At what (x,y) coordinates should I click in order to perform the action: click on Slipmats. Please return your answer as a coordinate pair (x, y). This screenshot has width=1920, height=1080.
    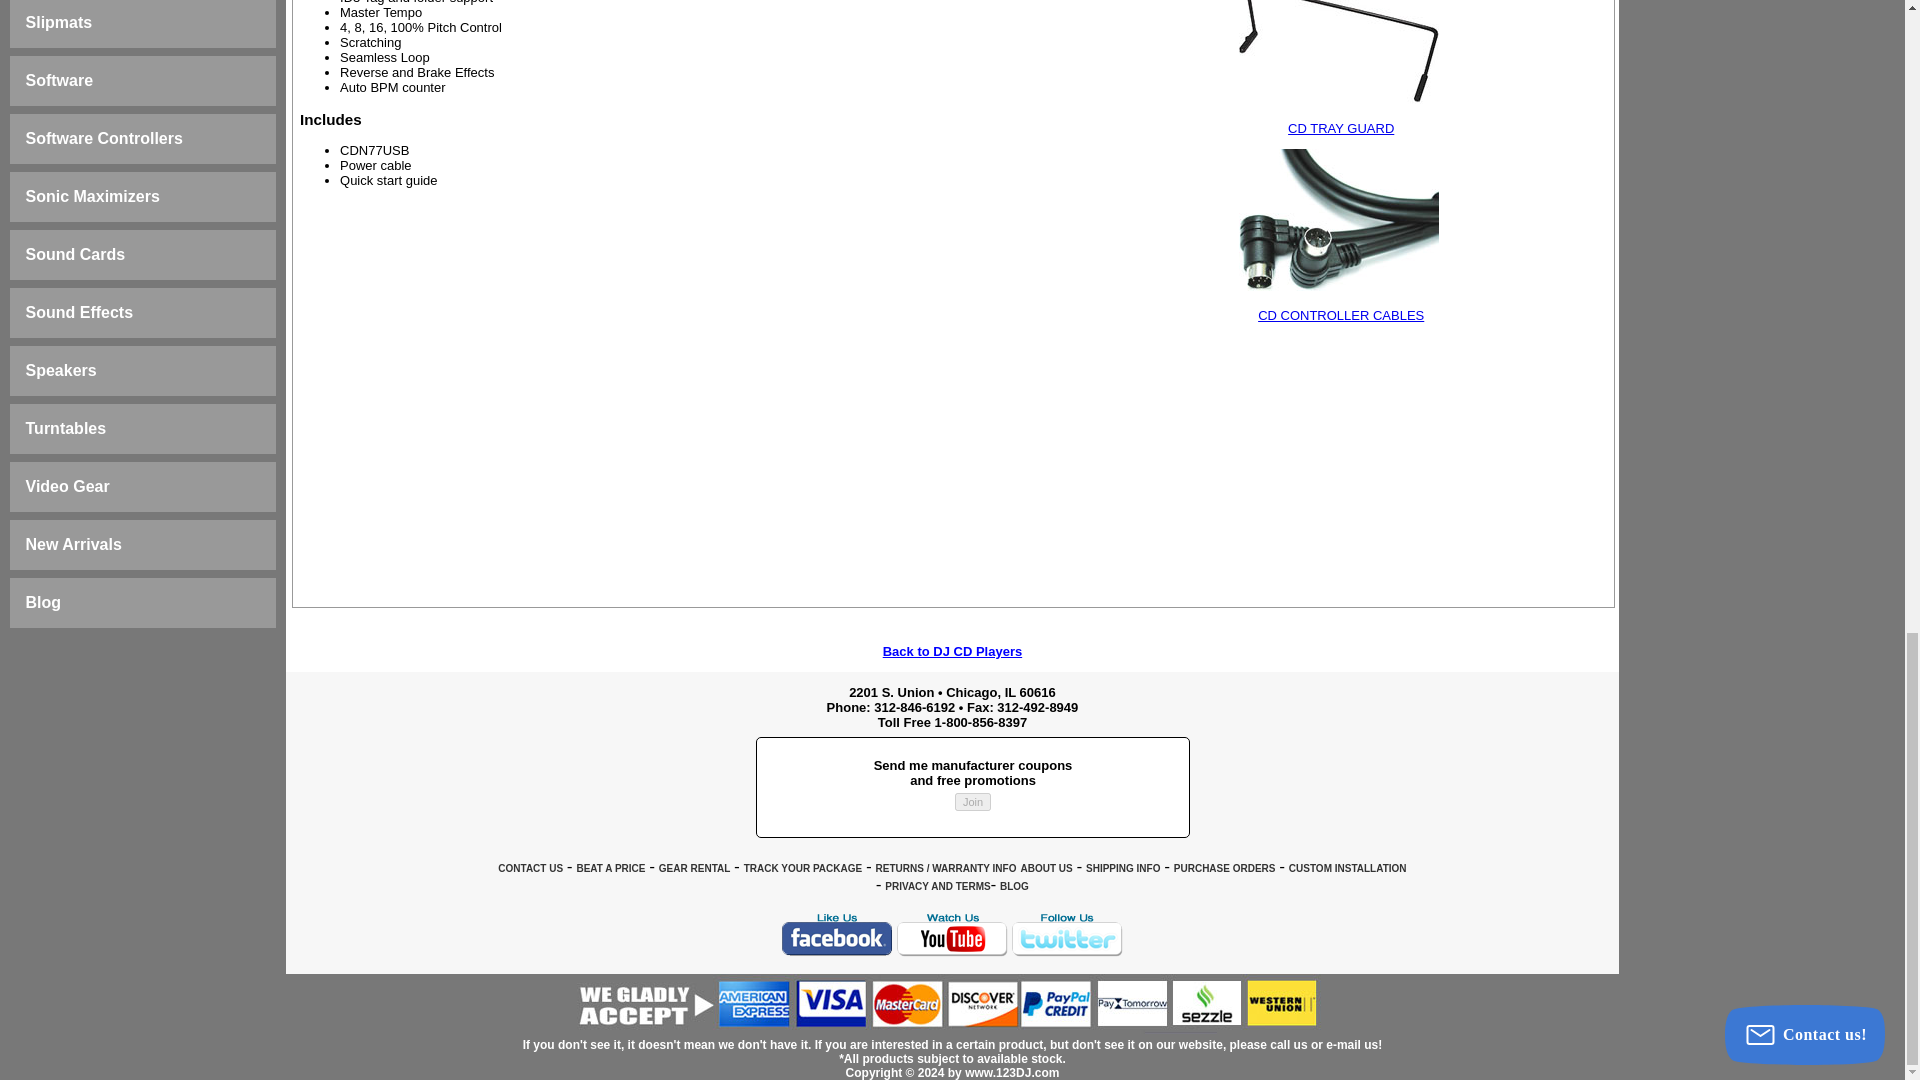
    Looking at the image, I should click on (59, 22).